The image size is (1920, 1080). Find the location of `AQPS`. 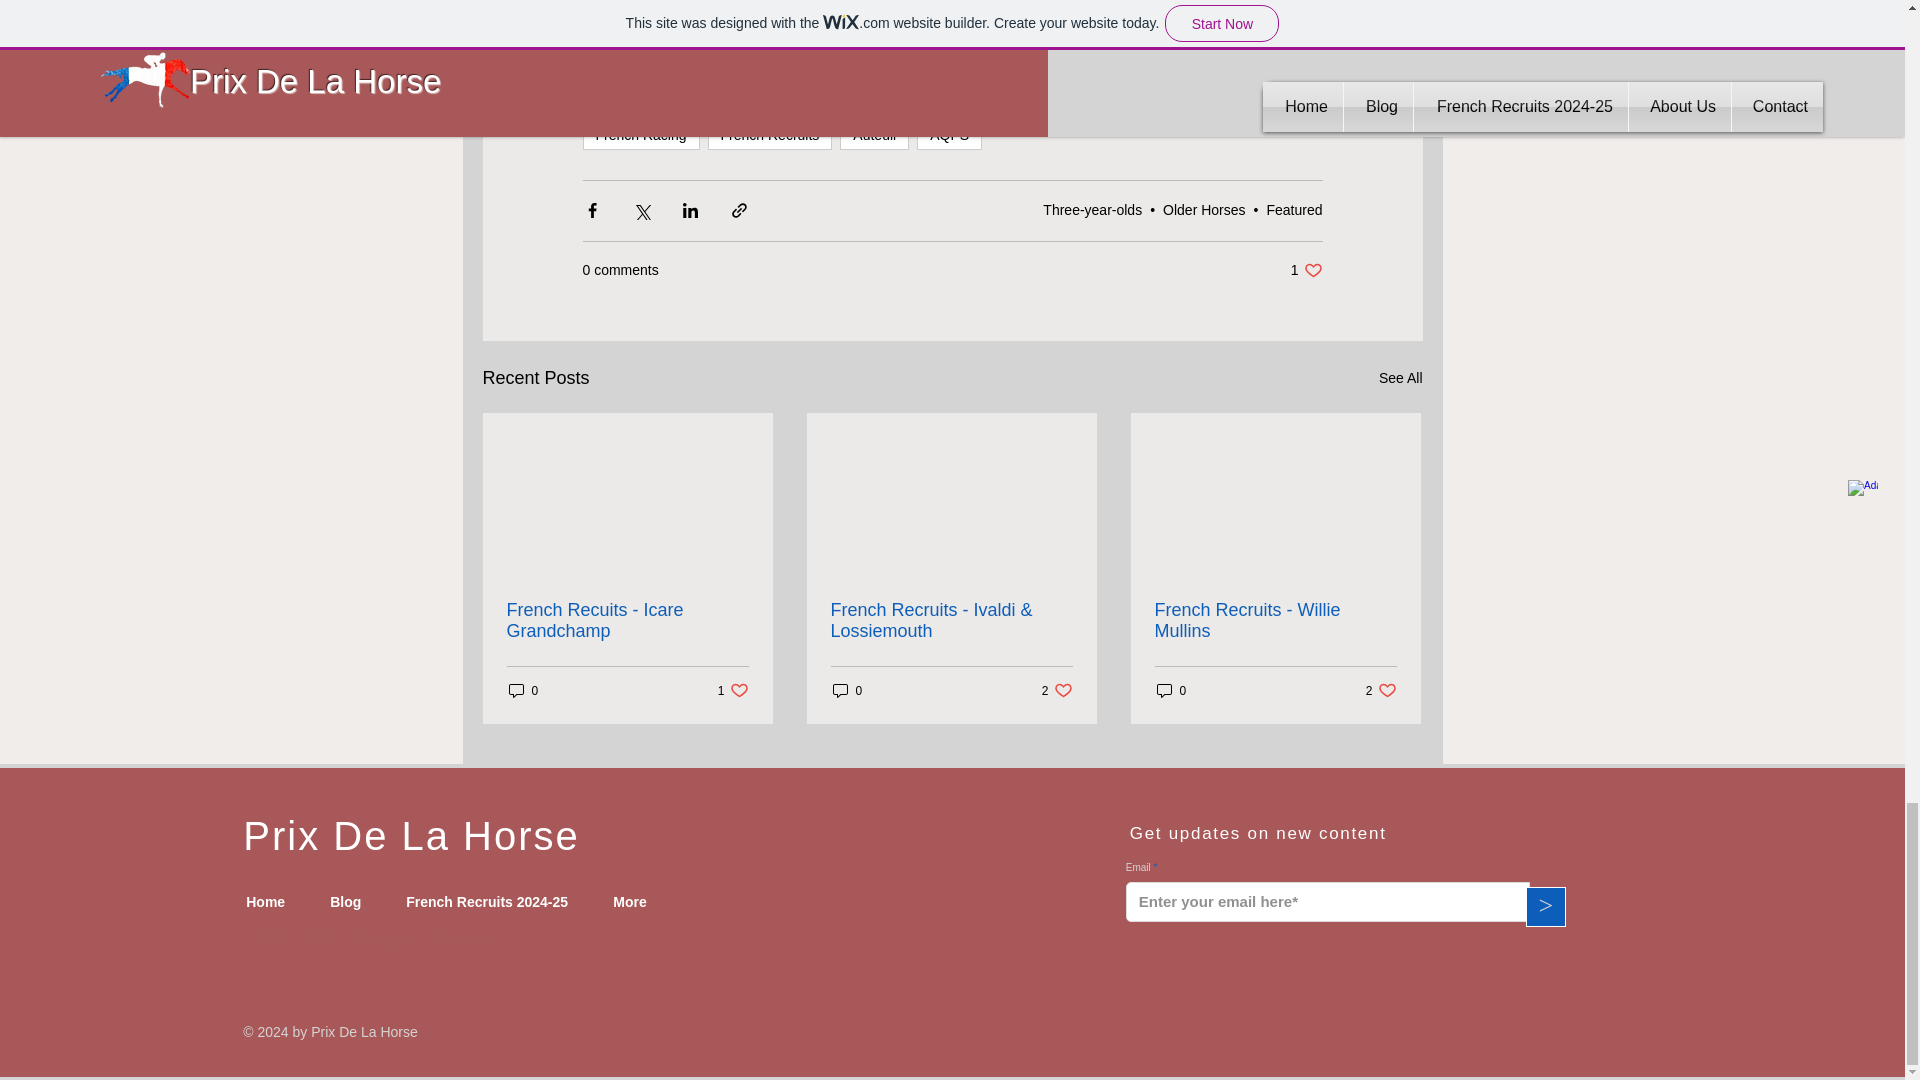

AQPS is located at coordinates (770, 134).